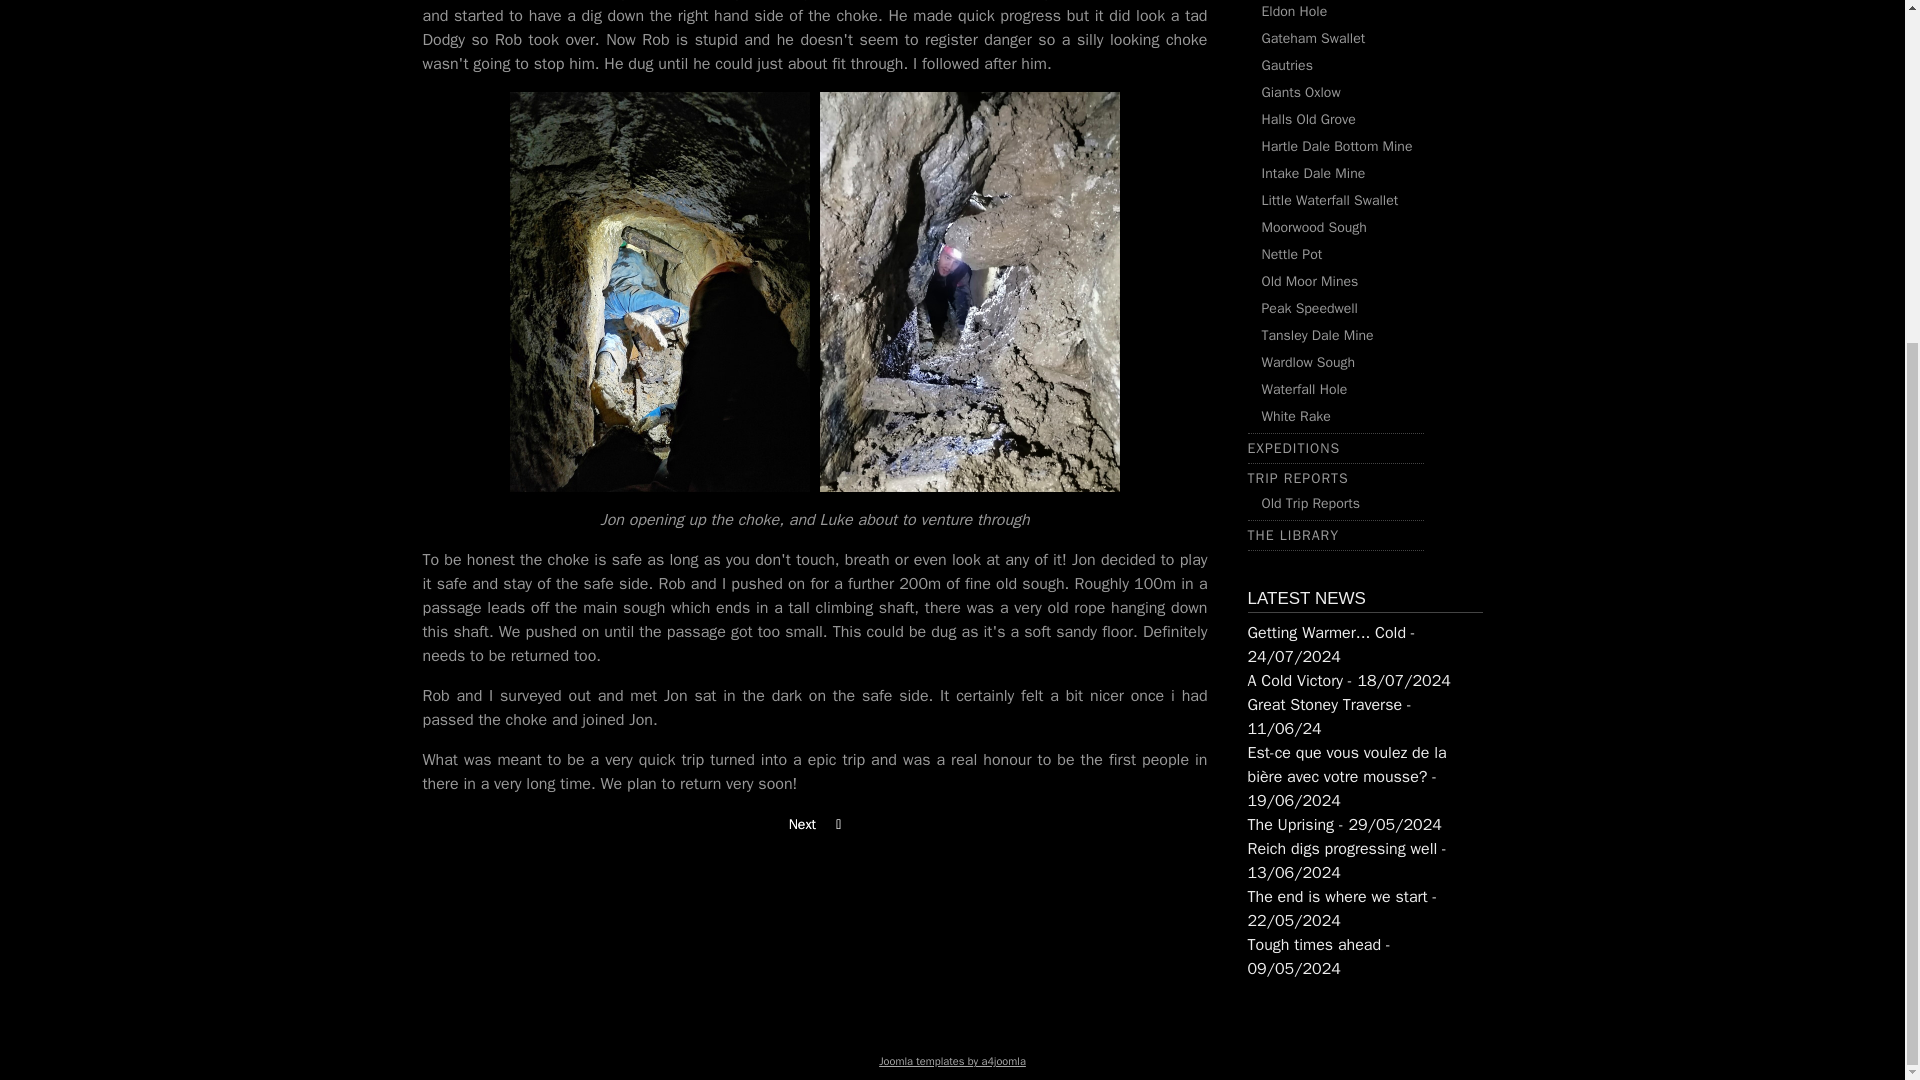 This screenshot has width=1920, height=1080. What do you see at coordinates (1292, 254) in the screenshot?
I see `Nettle Pot` at bounding box center [1292, 254].